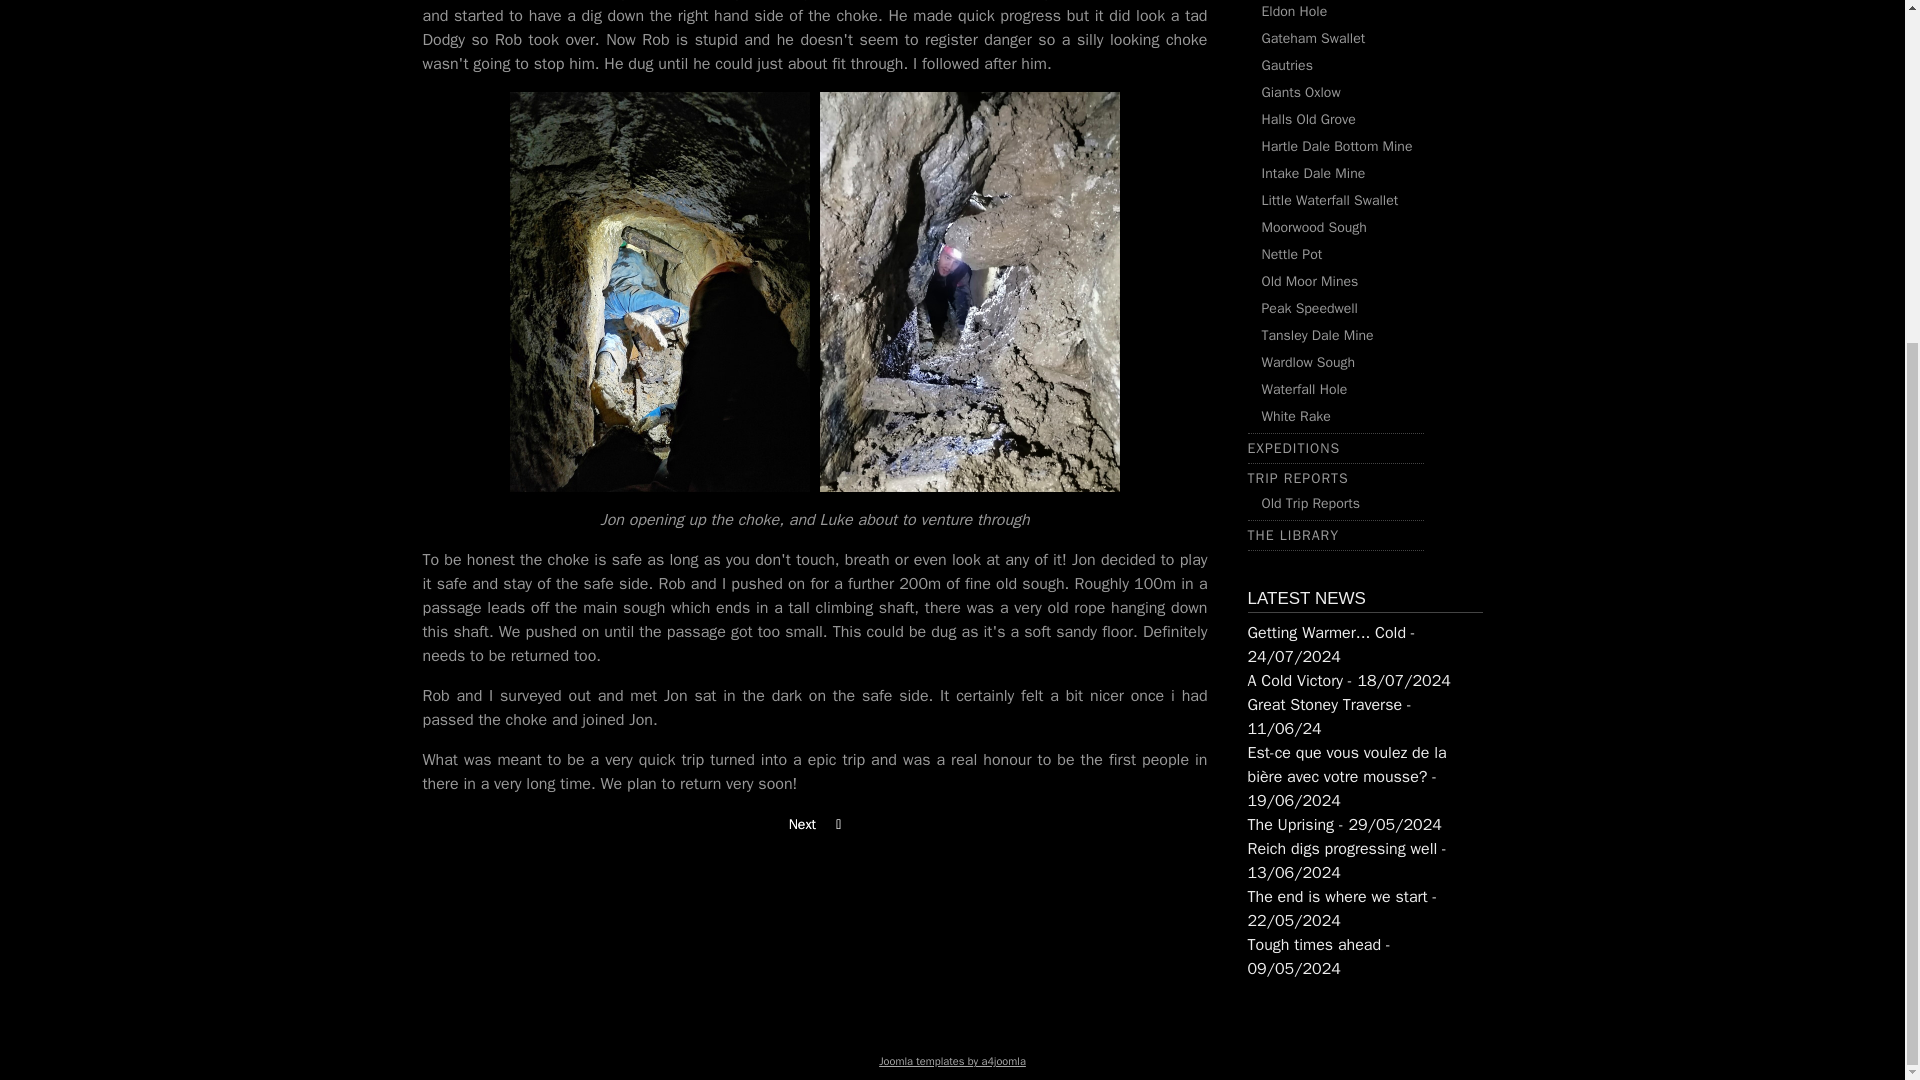 This screenshot has width=1920, height=1080. What do you see at coordinates (1292, 254) in the screenshot?
I see `Nettle Pot` at bounding box center [1292, 254].